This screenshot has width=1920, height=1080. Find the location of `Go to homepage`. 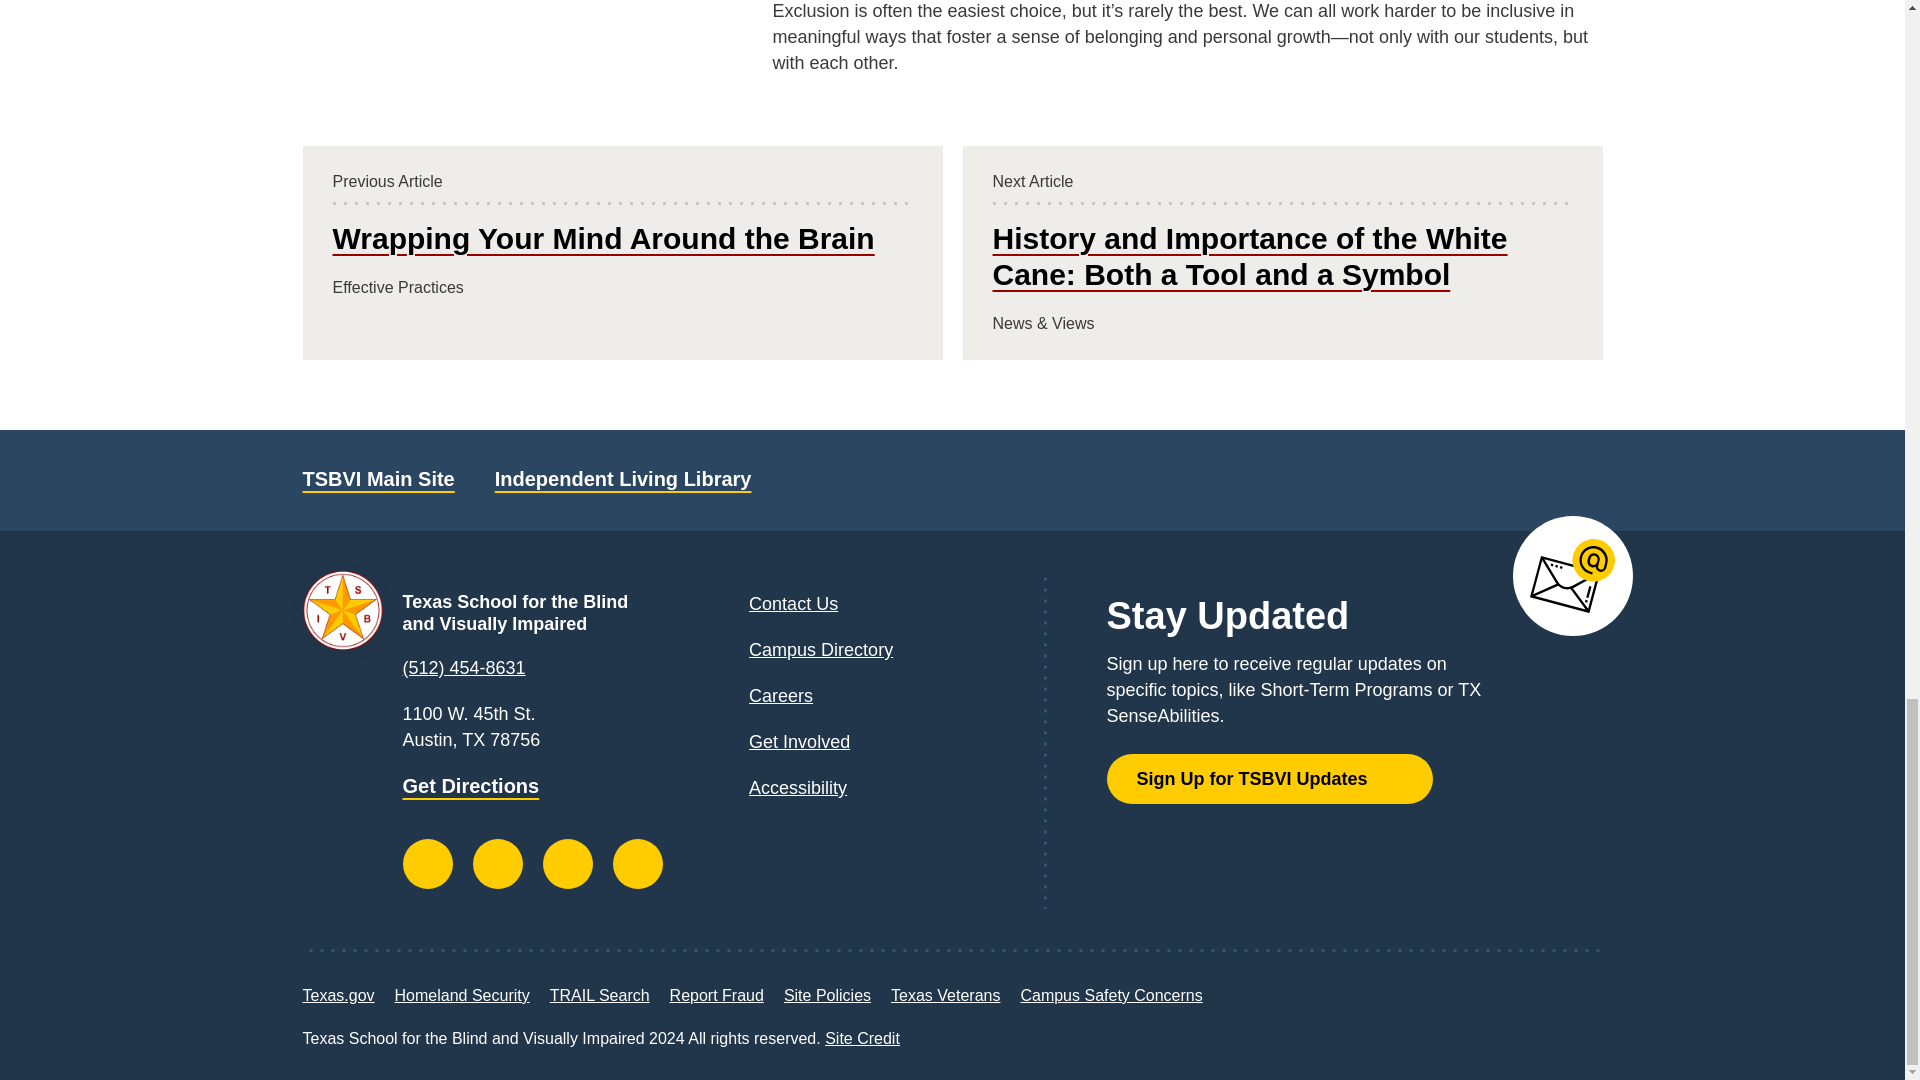

Go to homepage is located at coordinates (522, 612).